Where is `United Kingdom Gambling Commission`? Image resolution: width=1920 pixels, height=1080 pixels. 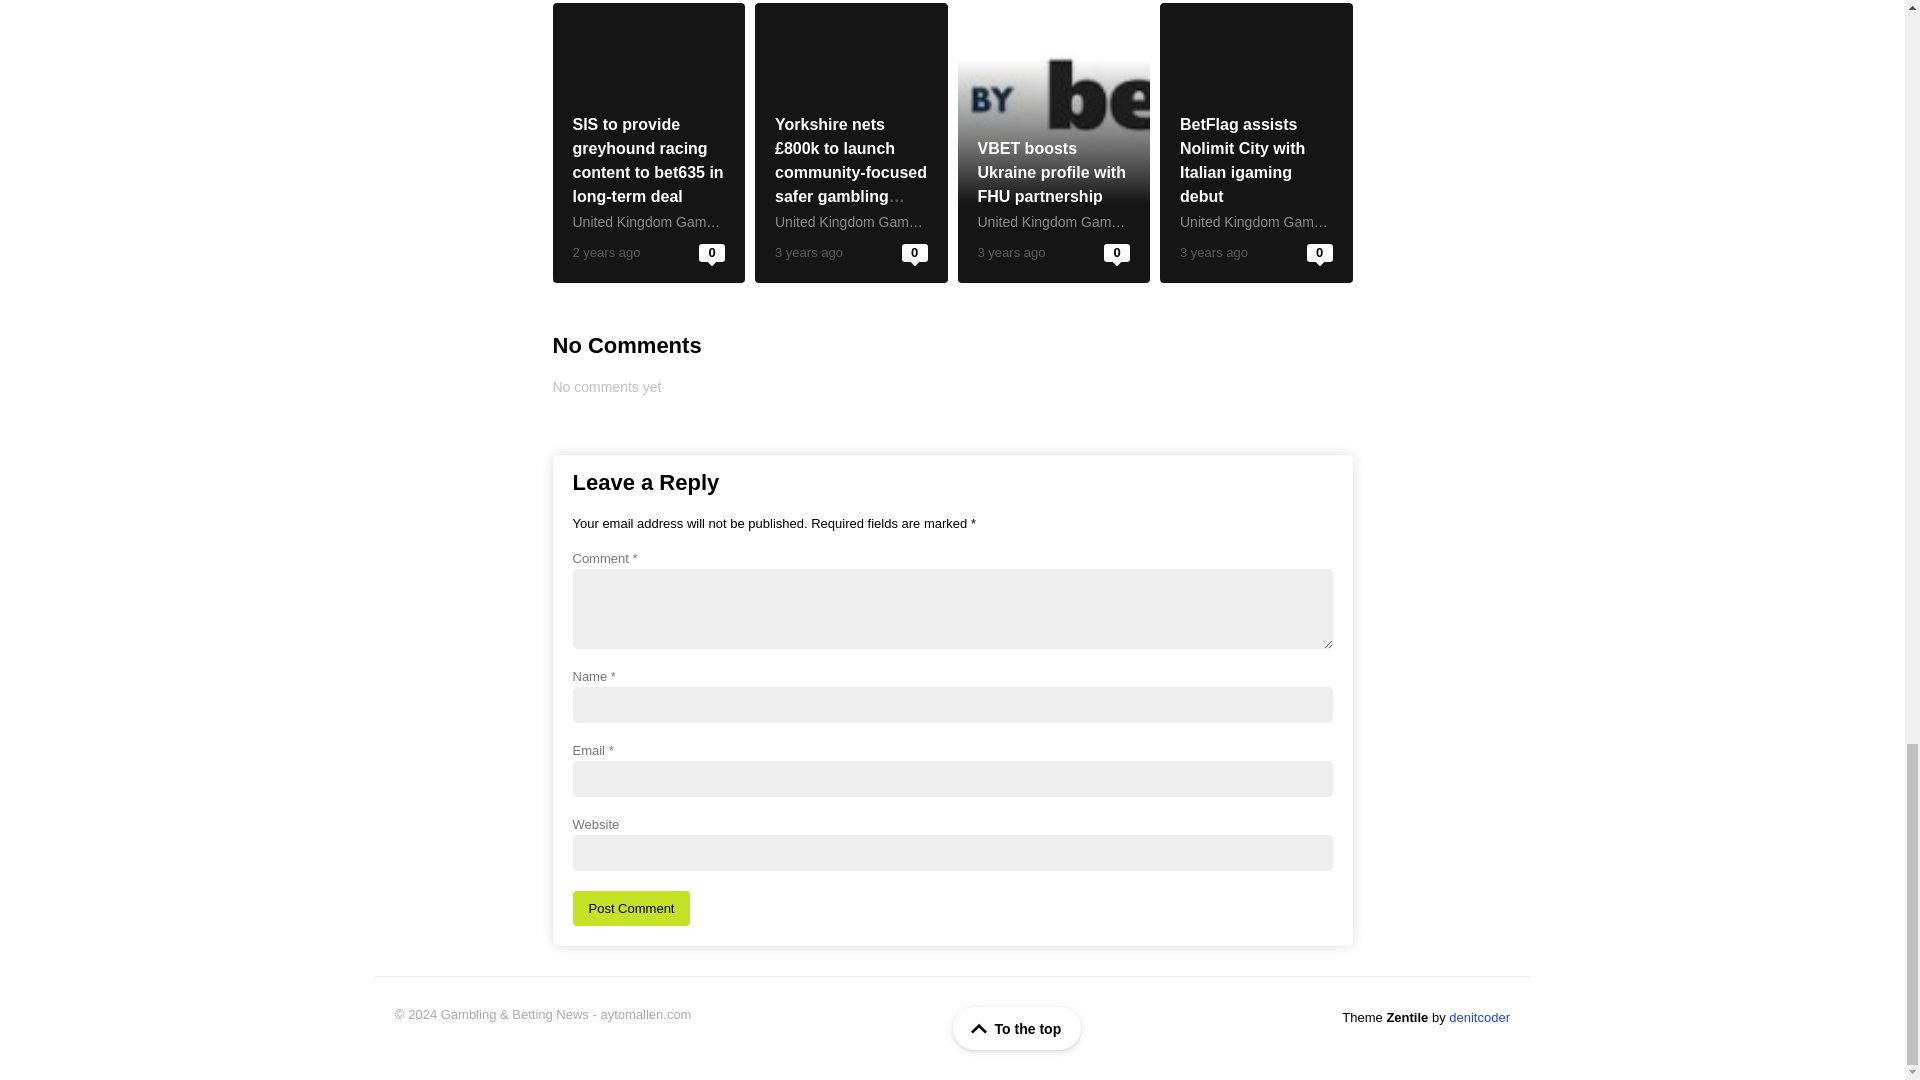
United Kingdom Gambling Commission is located at coordinates (1302, 222).